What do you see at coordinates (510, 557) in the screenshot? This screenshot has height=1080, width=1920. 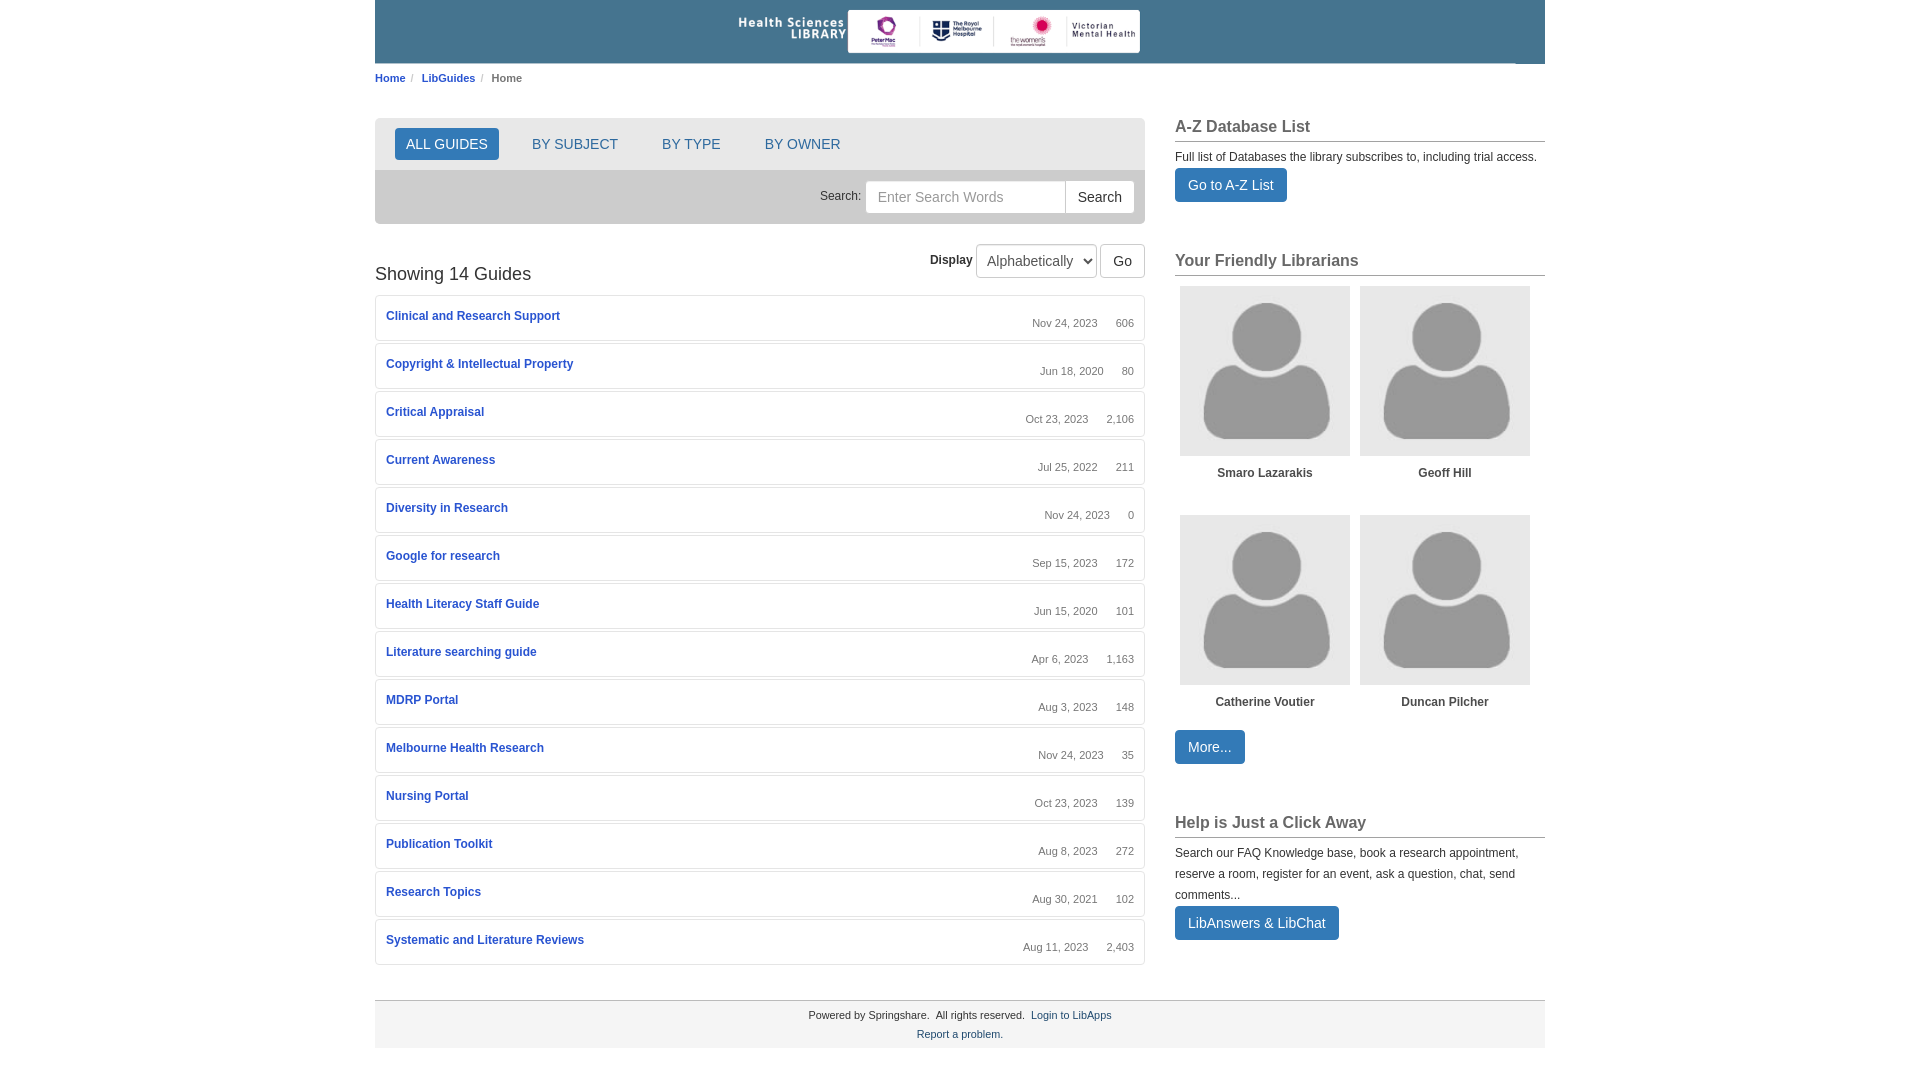 I see `View Guide Info` at bounding box center [510, 557].